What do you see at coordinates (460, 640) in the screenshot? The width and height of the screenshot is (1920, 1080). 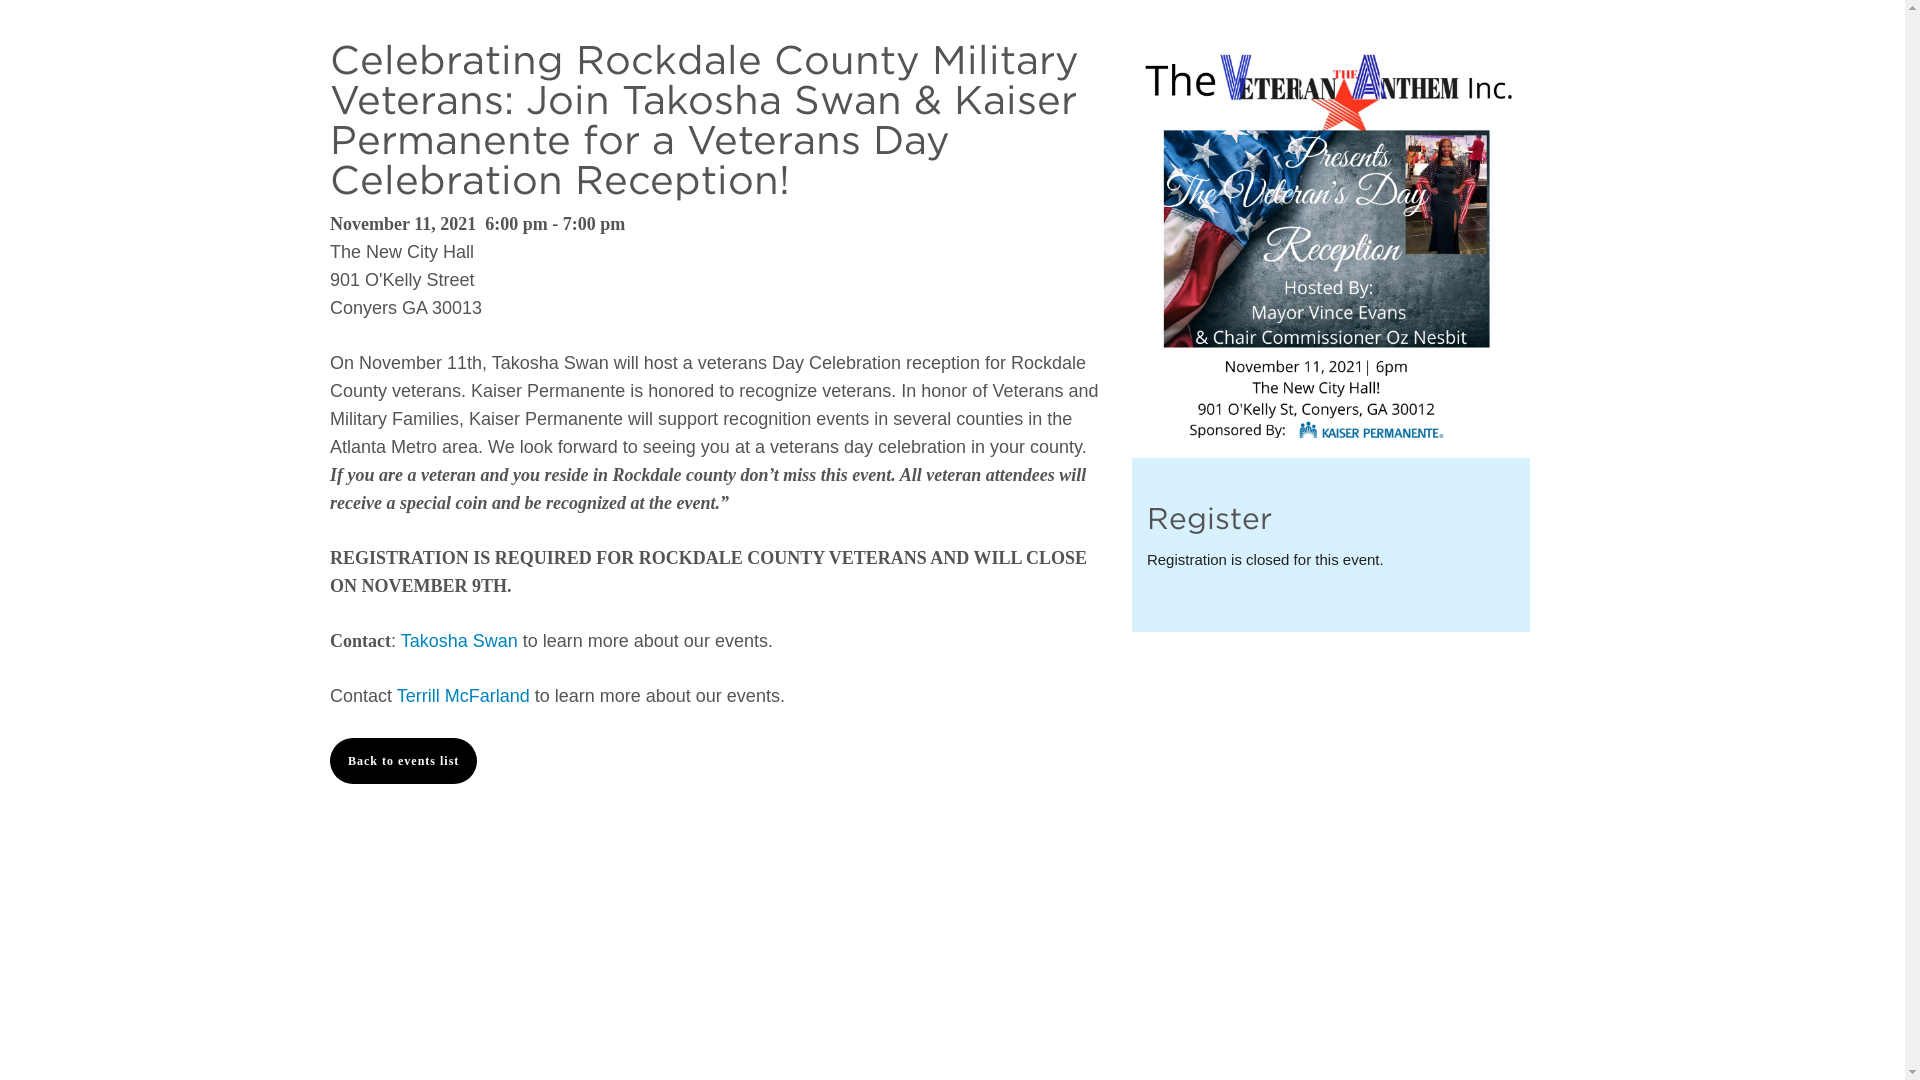 I see `Takosha Swan` at bounding box center [460, 640].